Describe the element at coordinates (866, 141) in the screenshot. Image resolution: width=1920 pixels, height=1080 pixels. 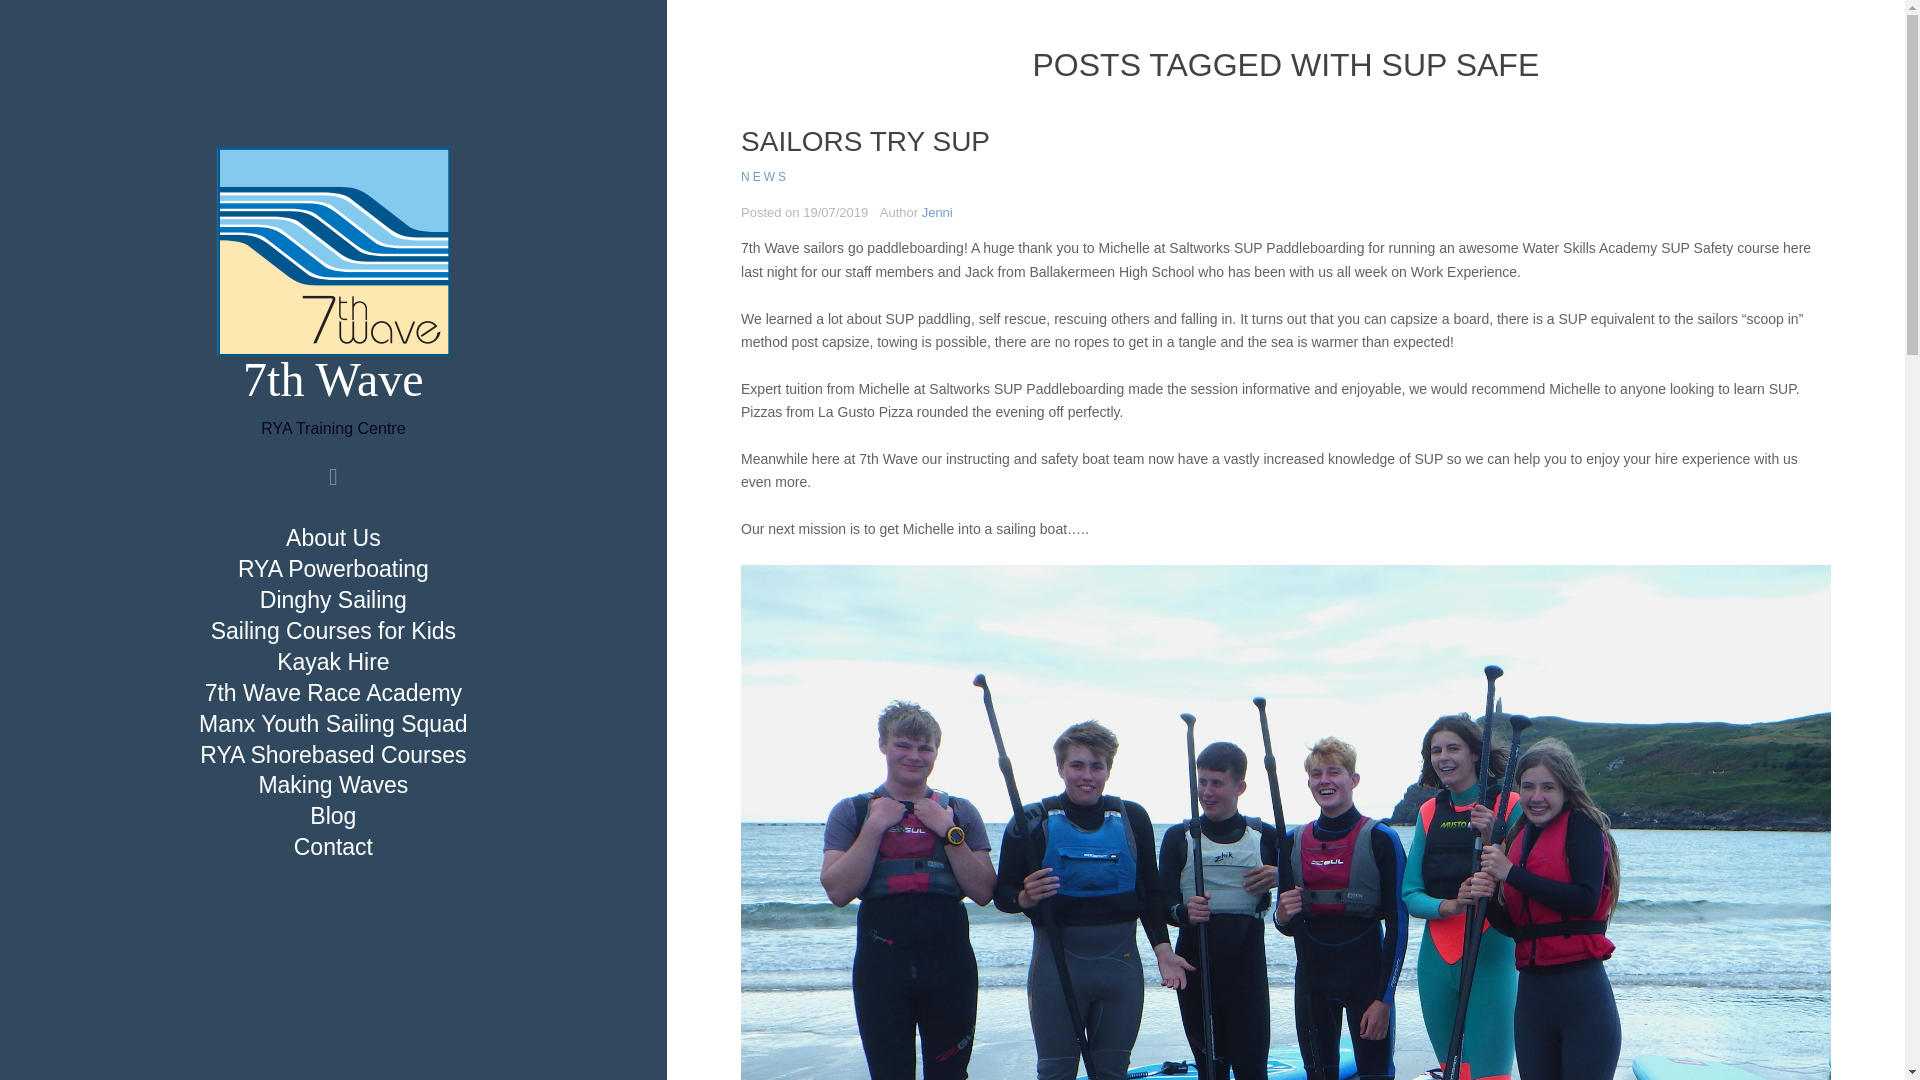
I see `SAILORS TRY SUP` at that location.